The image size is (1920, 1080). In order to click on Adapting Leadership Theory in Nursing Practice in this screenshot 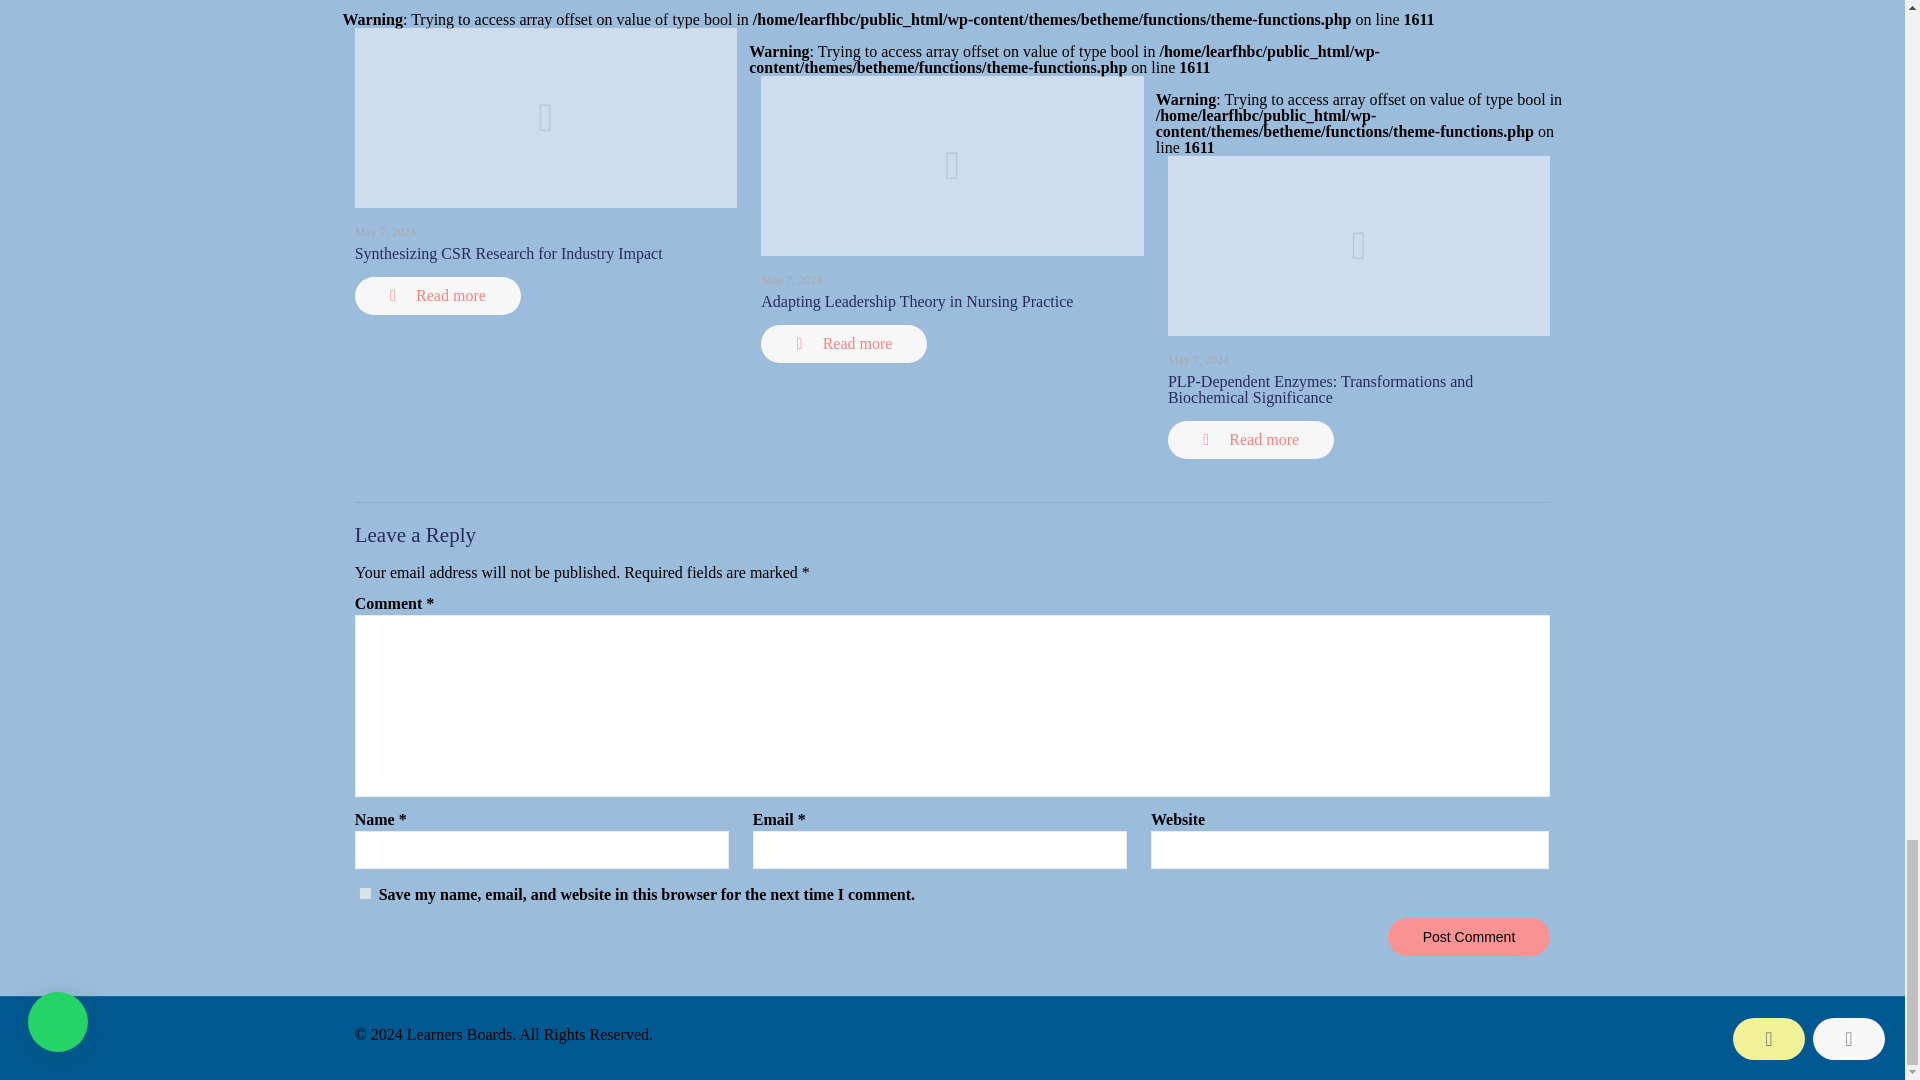, I will do `click(916, 300)`.